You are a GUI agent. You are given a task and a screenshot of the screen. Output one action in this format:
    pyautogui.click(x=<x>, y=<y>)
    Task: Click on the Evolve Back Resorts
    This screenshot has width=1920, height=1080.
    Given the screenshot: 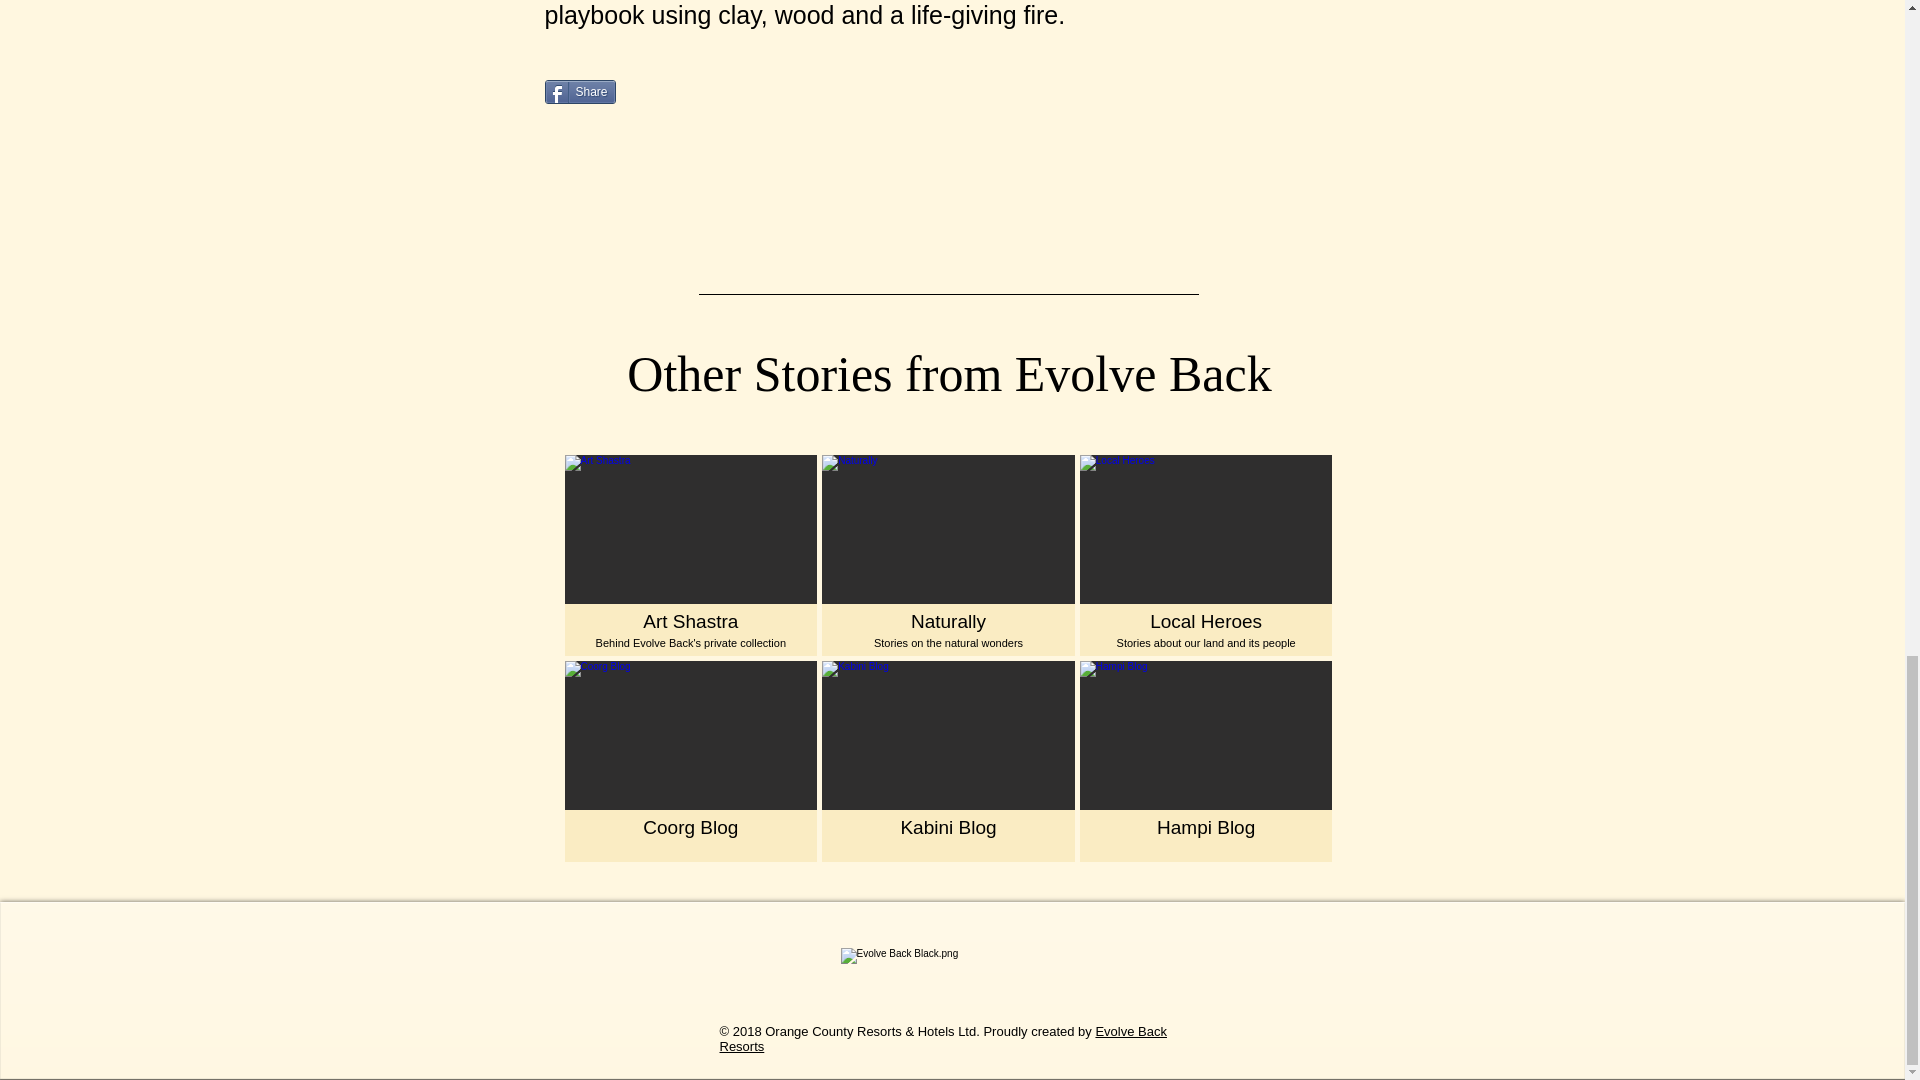 What is the action you would take?
    pyautogui.click(x=944, y=1038)
    